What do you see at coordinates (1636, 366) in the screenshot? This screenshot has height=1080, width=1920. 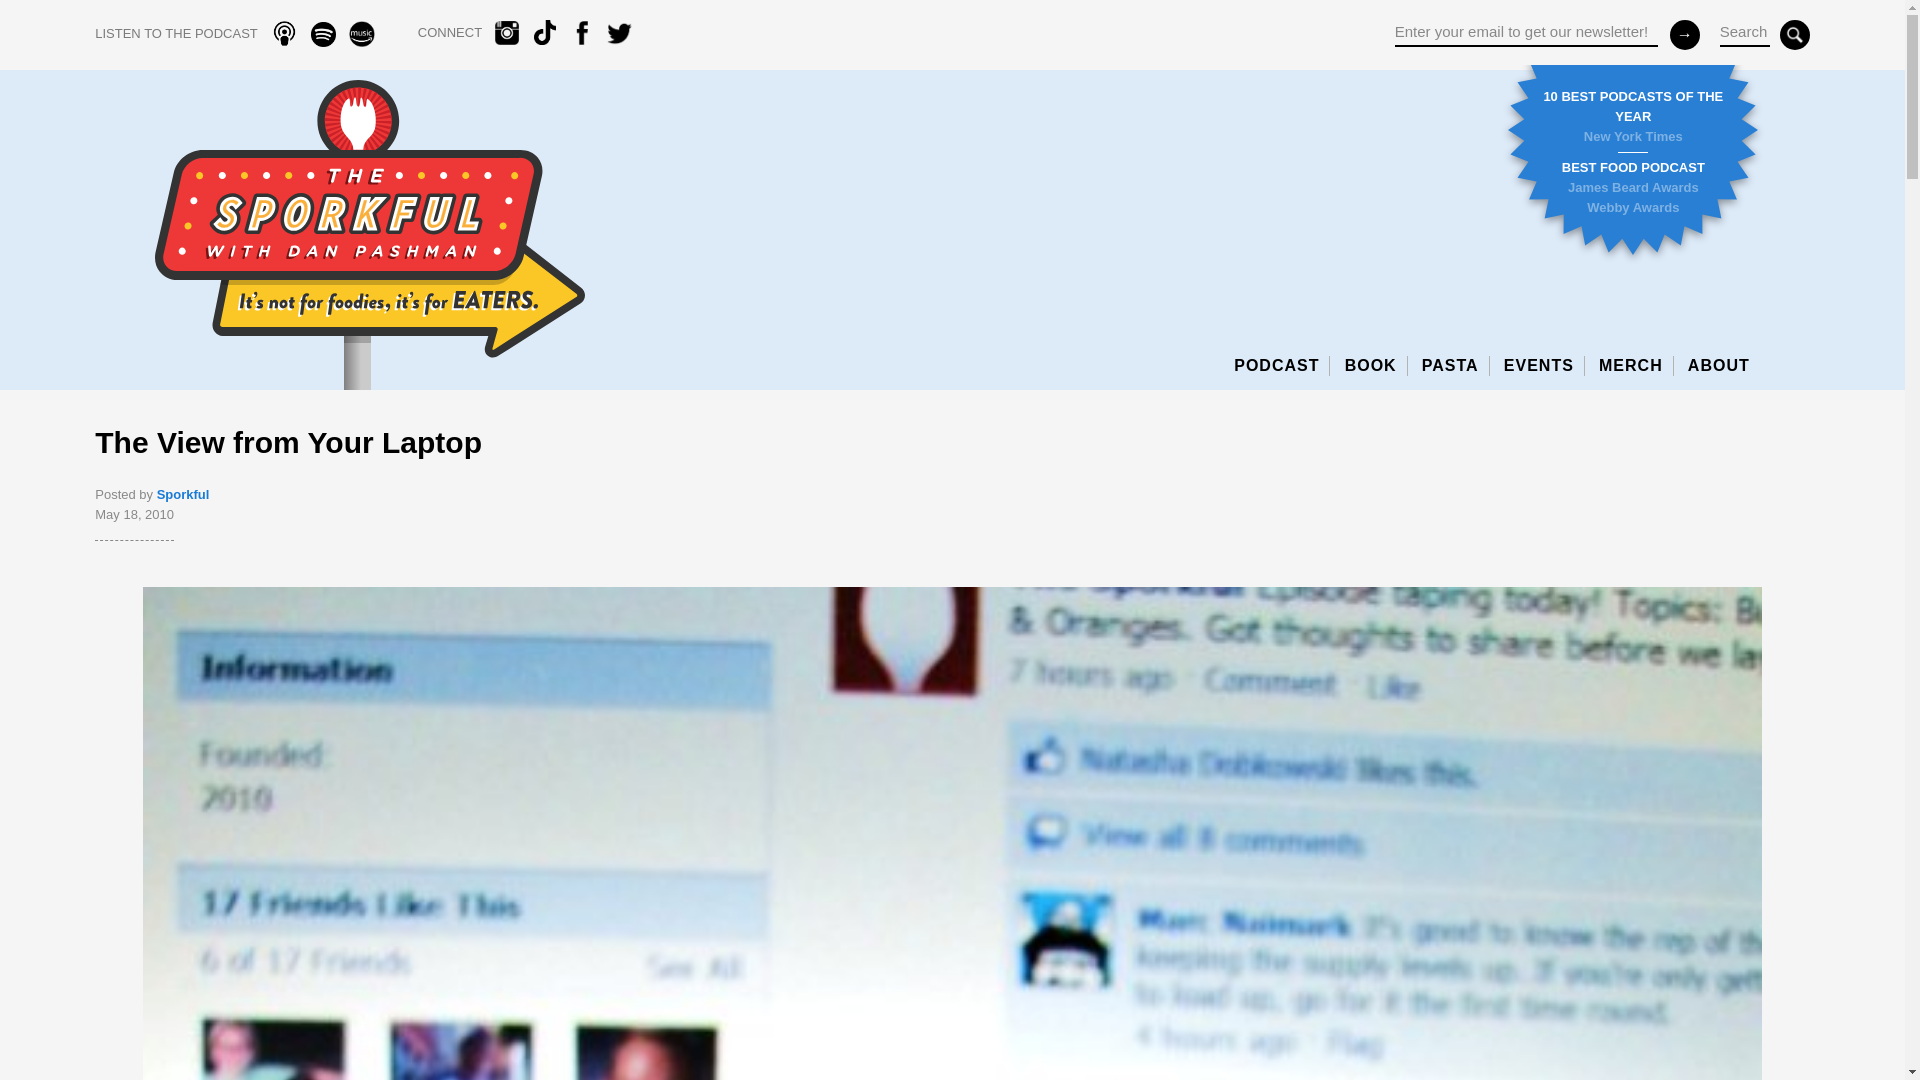 I see `MERCH` at bounding box center [1636, 366].